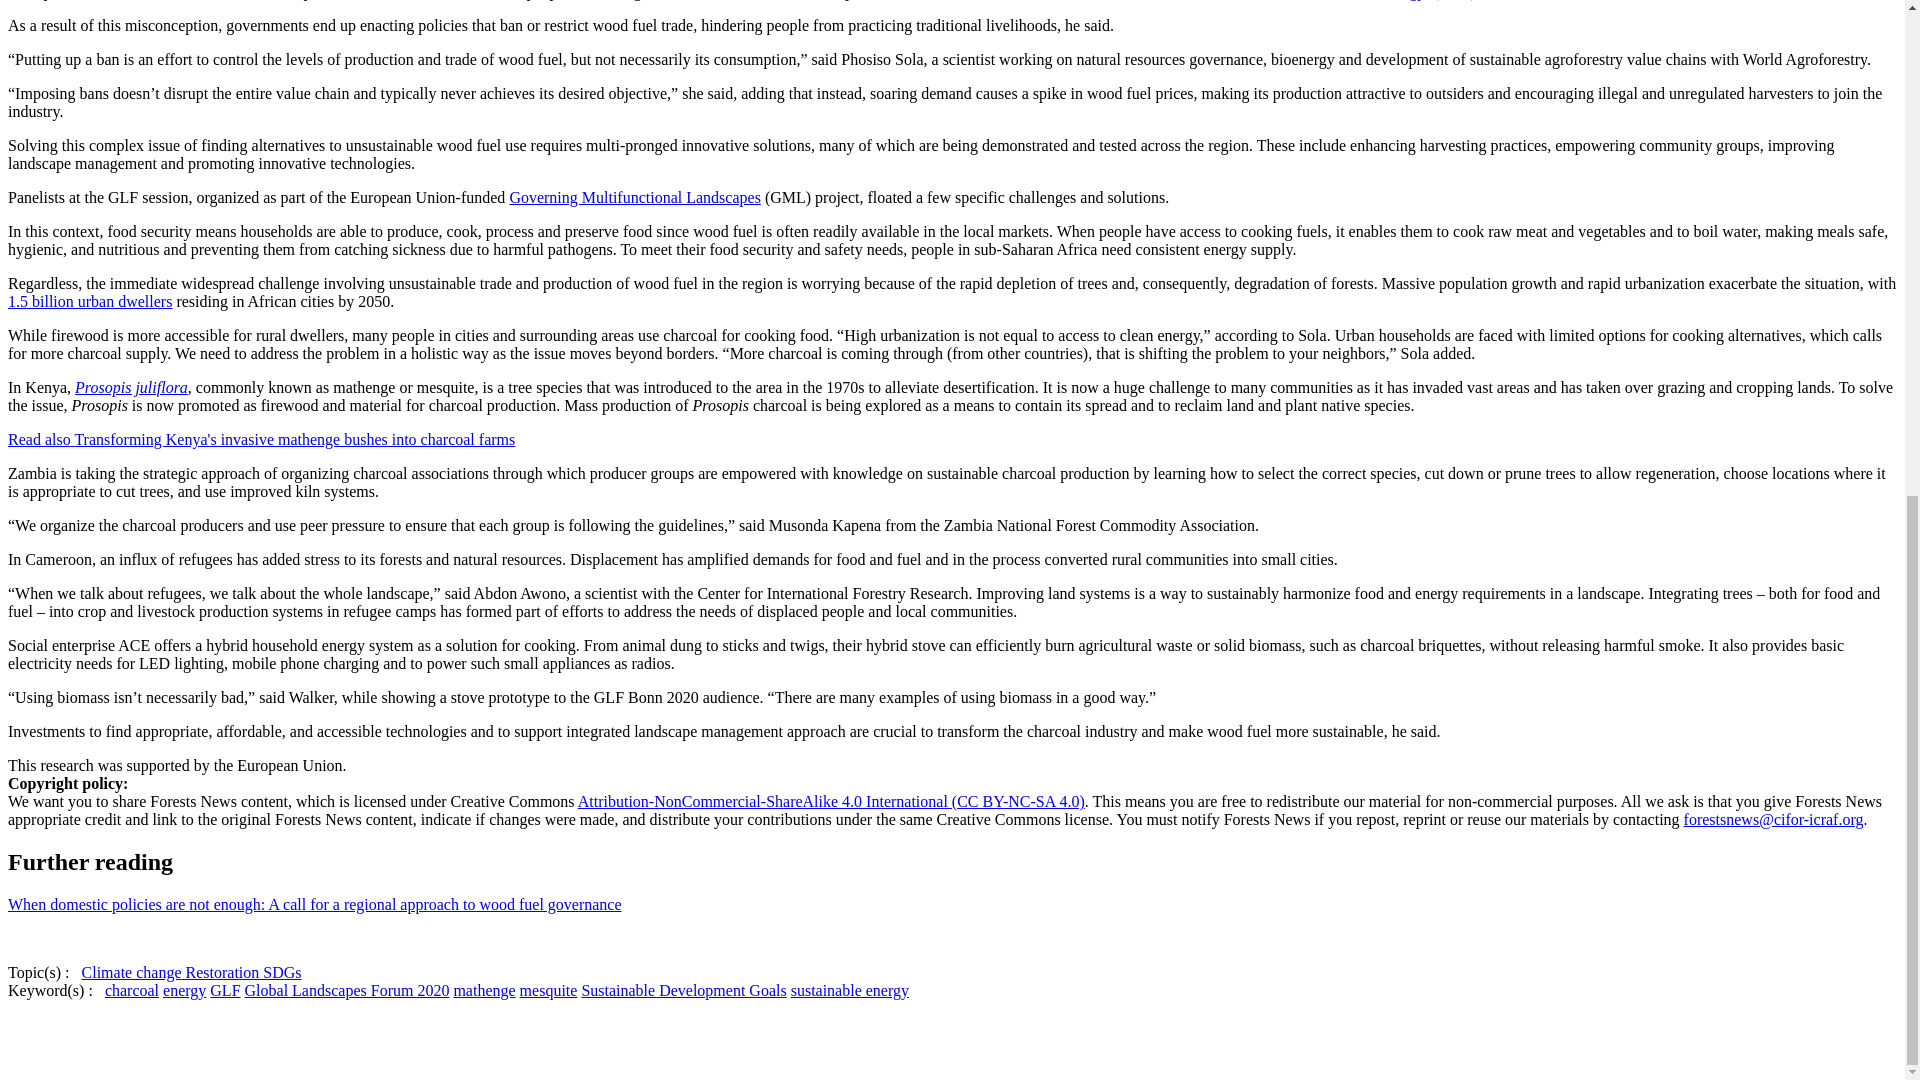 The image size is (1920, 1080). I want to click on mathenge, so click(484, 990).